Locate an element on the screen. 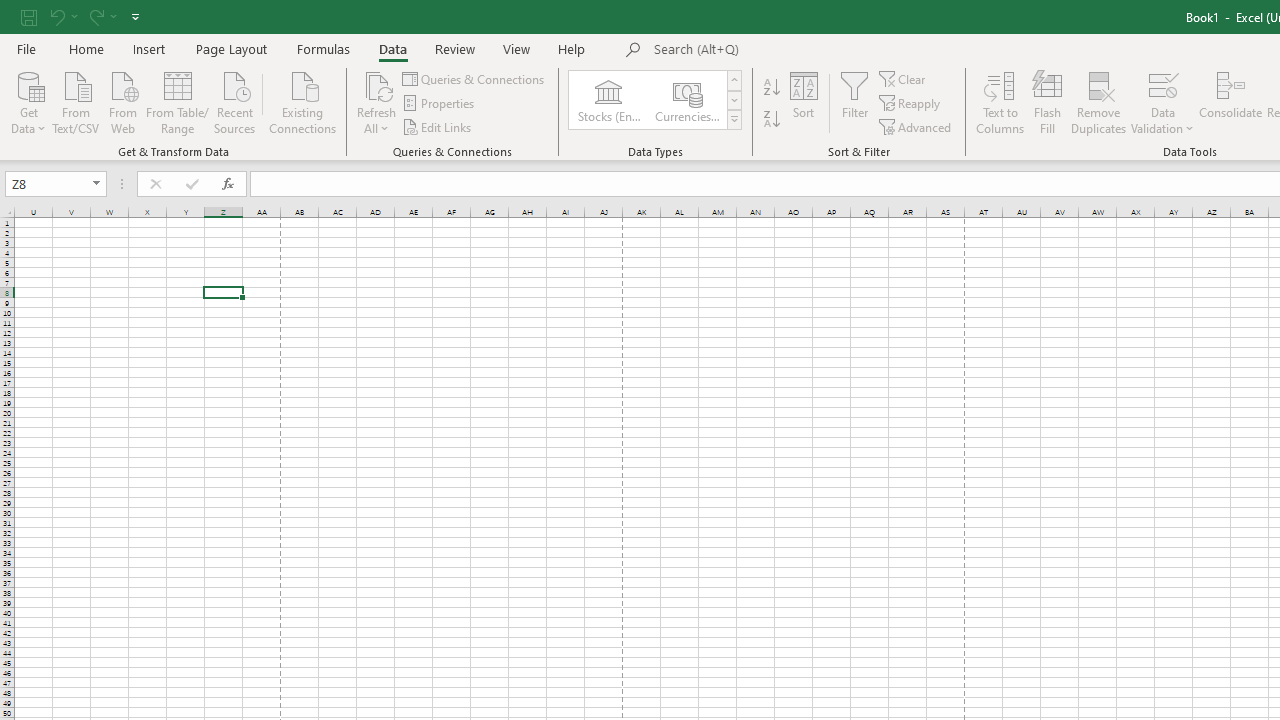  From Table/Range is located at coordinates (178, 101).